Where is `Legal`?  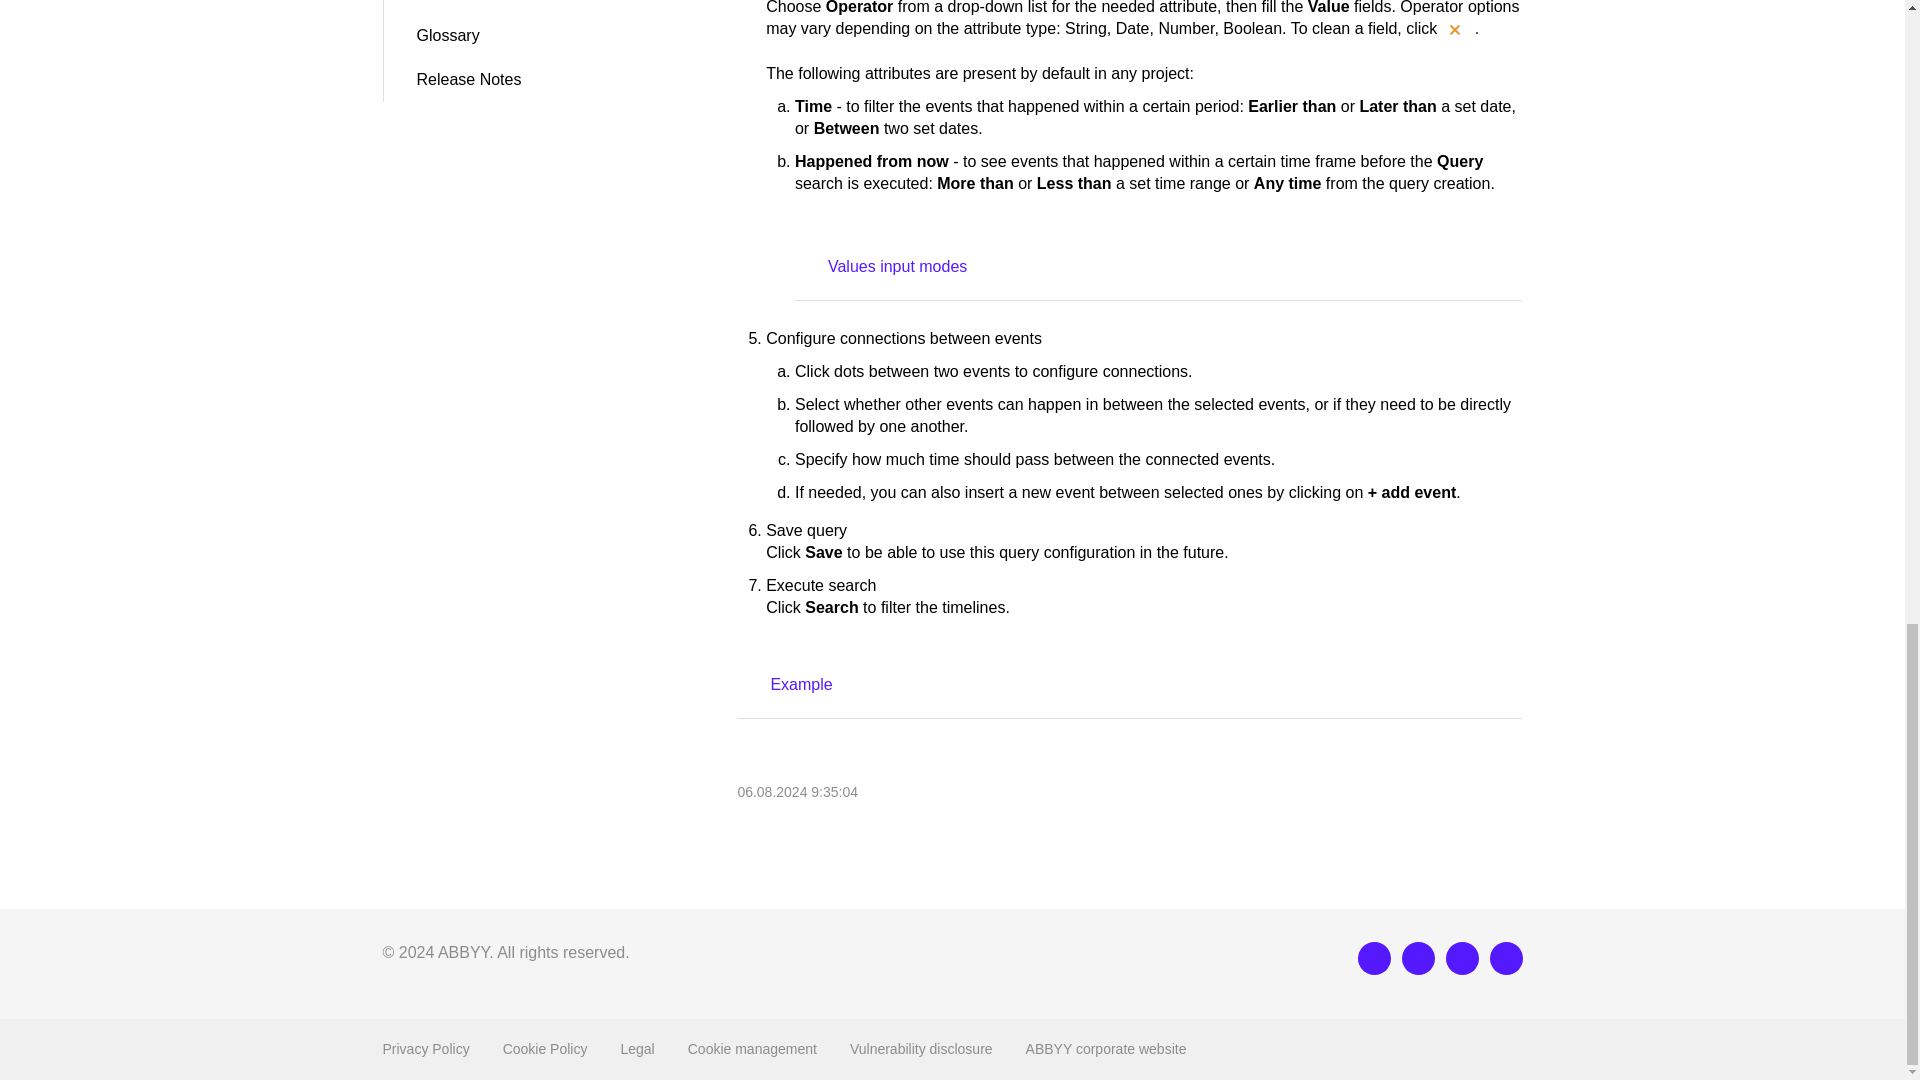
Legal is located at coordinates (637, 1049).